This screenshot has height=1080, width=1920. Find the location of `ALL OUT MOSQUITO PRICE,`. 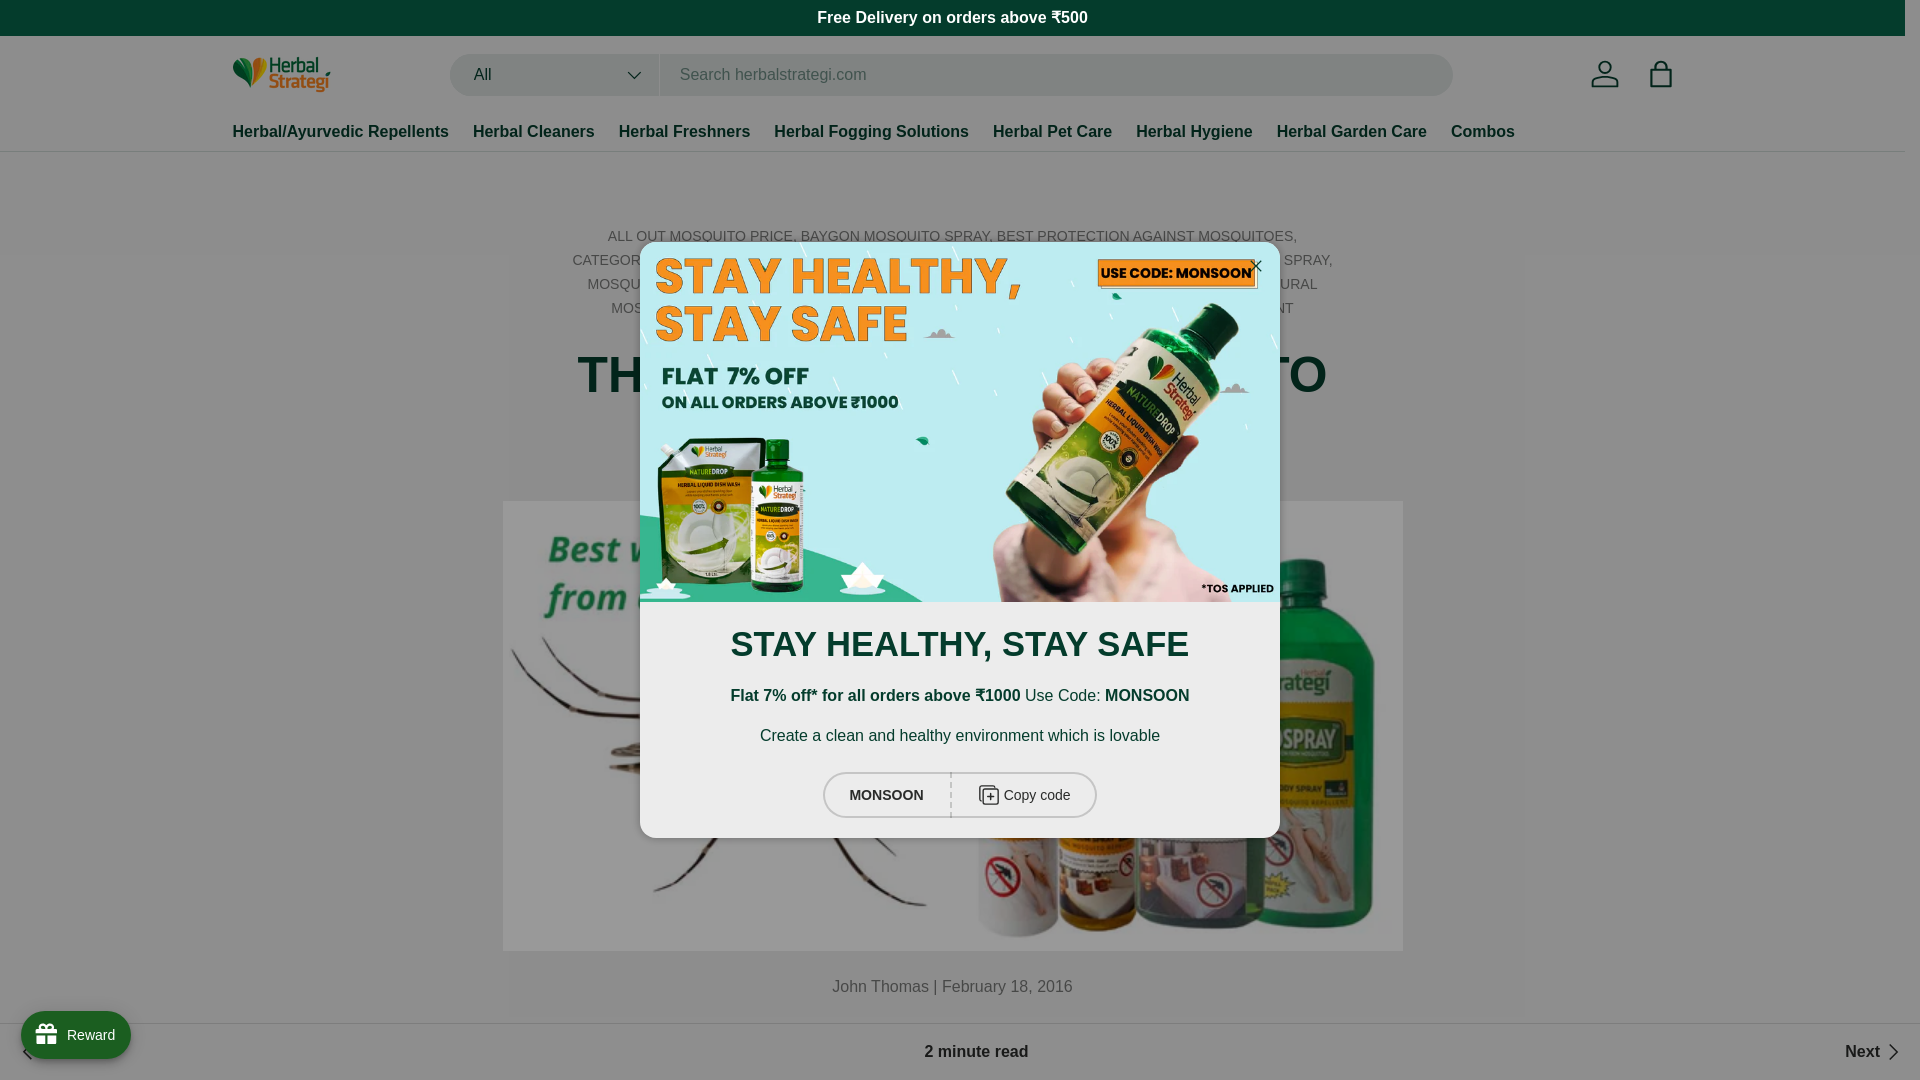

ALL OUT MOSQUITO PRICE, is located at coordinates (704, 236).